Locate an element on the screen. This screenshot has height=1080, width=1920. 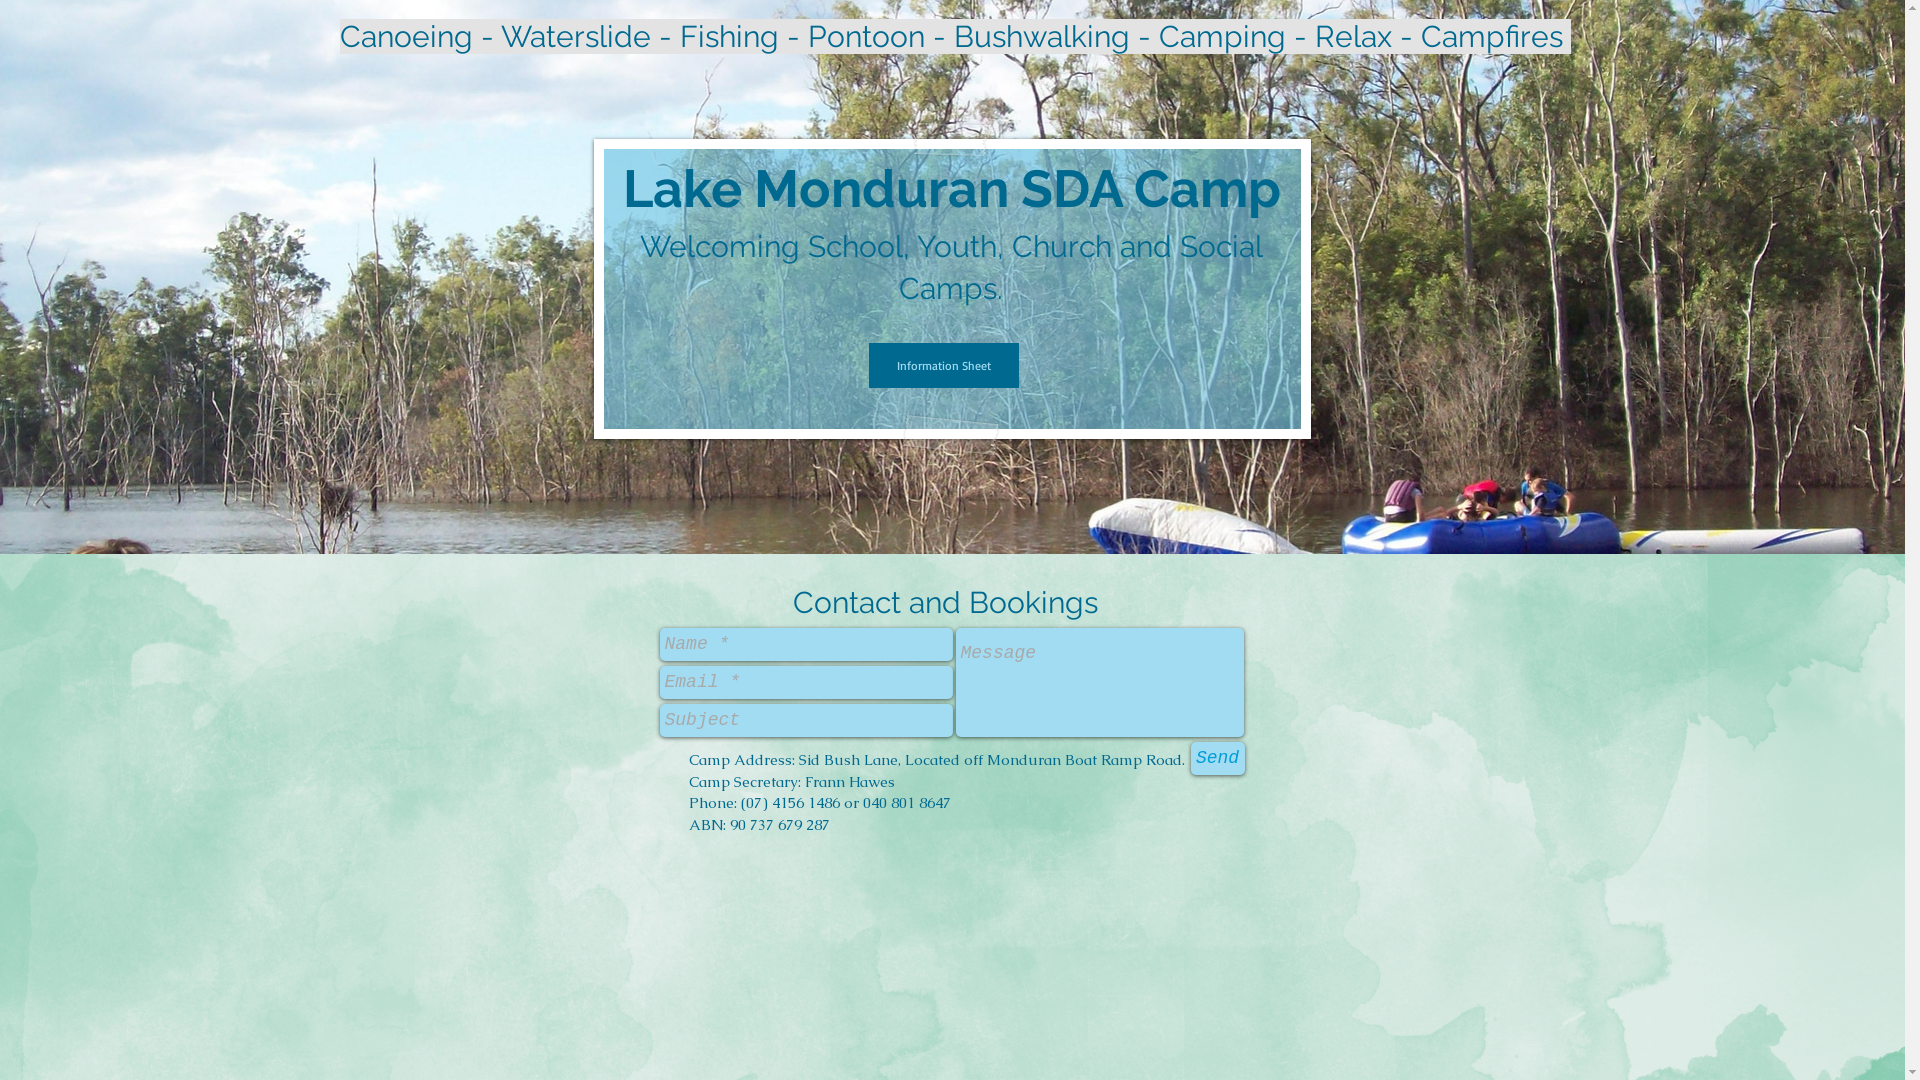
Information Sheet is located at coordinates (942, 366).